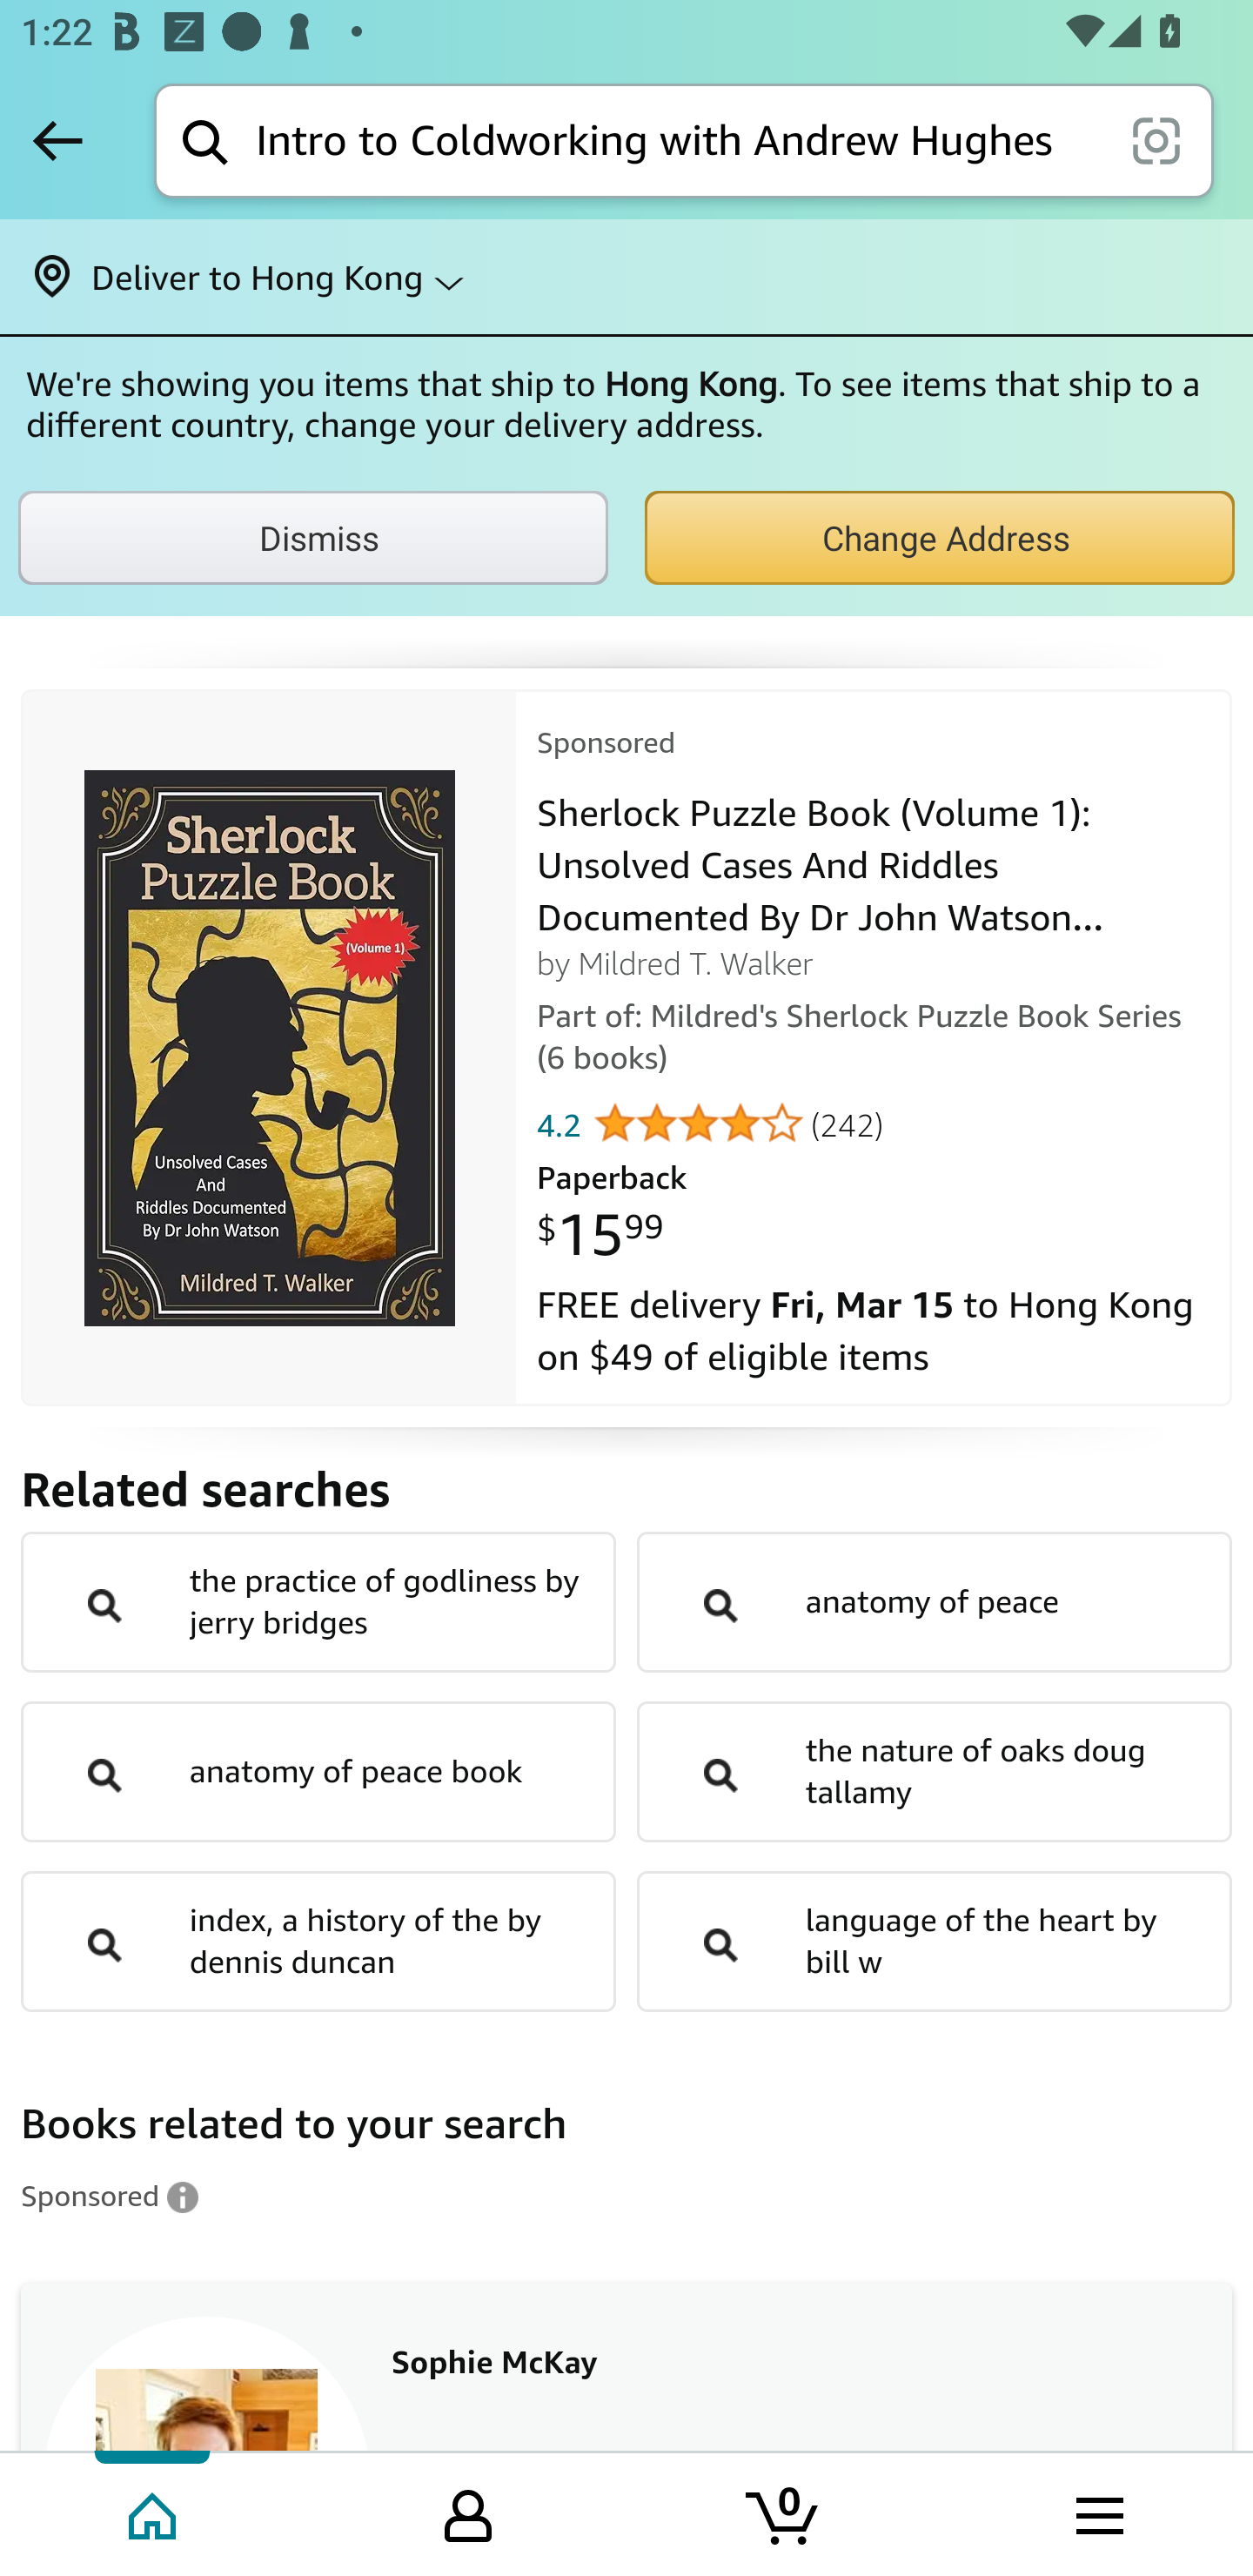 Image resolution: width=1253 pixels, height=2576 pixels. Describe the element at coordinates (318, 1602) in the screenshot. I see `the practice of godliness by jerry bridges` at that location.